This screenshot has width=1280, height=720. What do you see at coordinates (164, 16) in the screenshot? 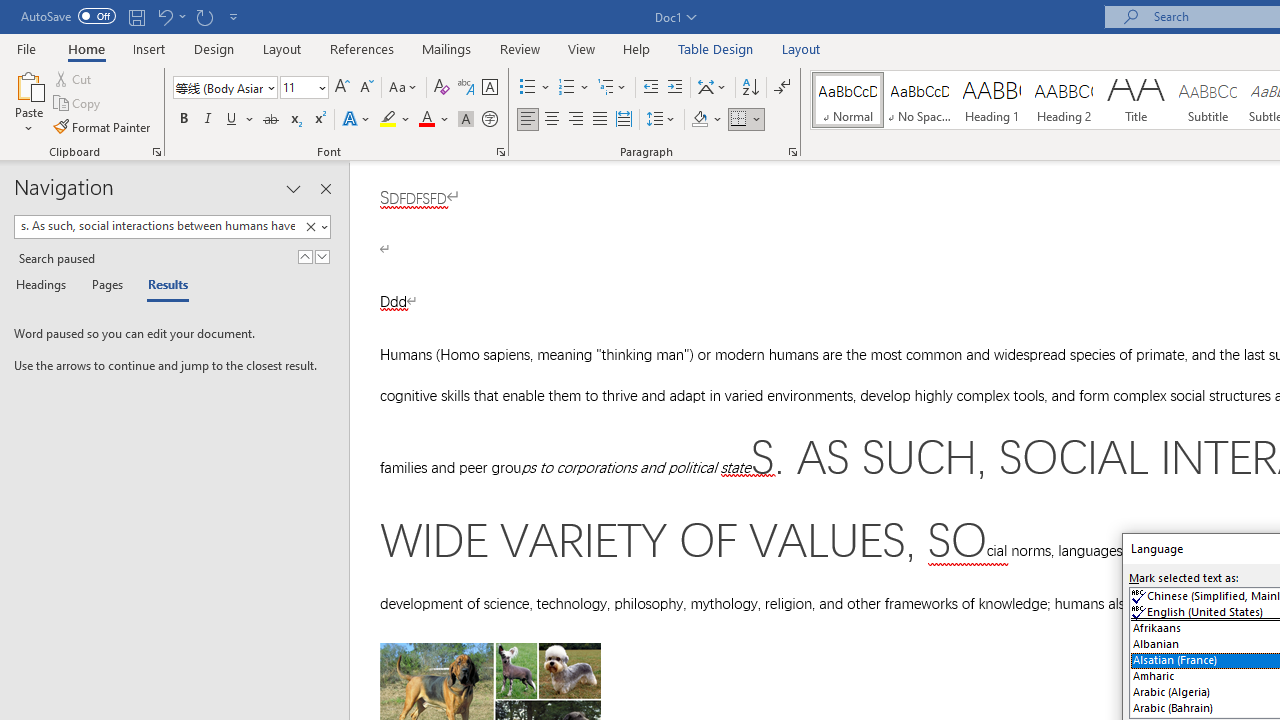
I see `Undo Style` at bounding box center [164, 16].